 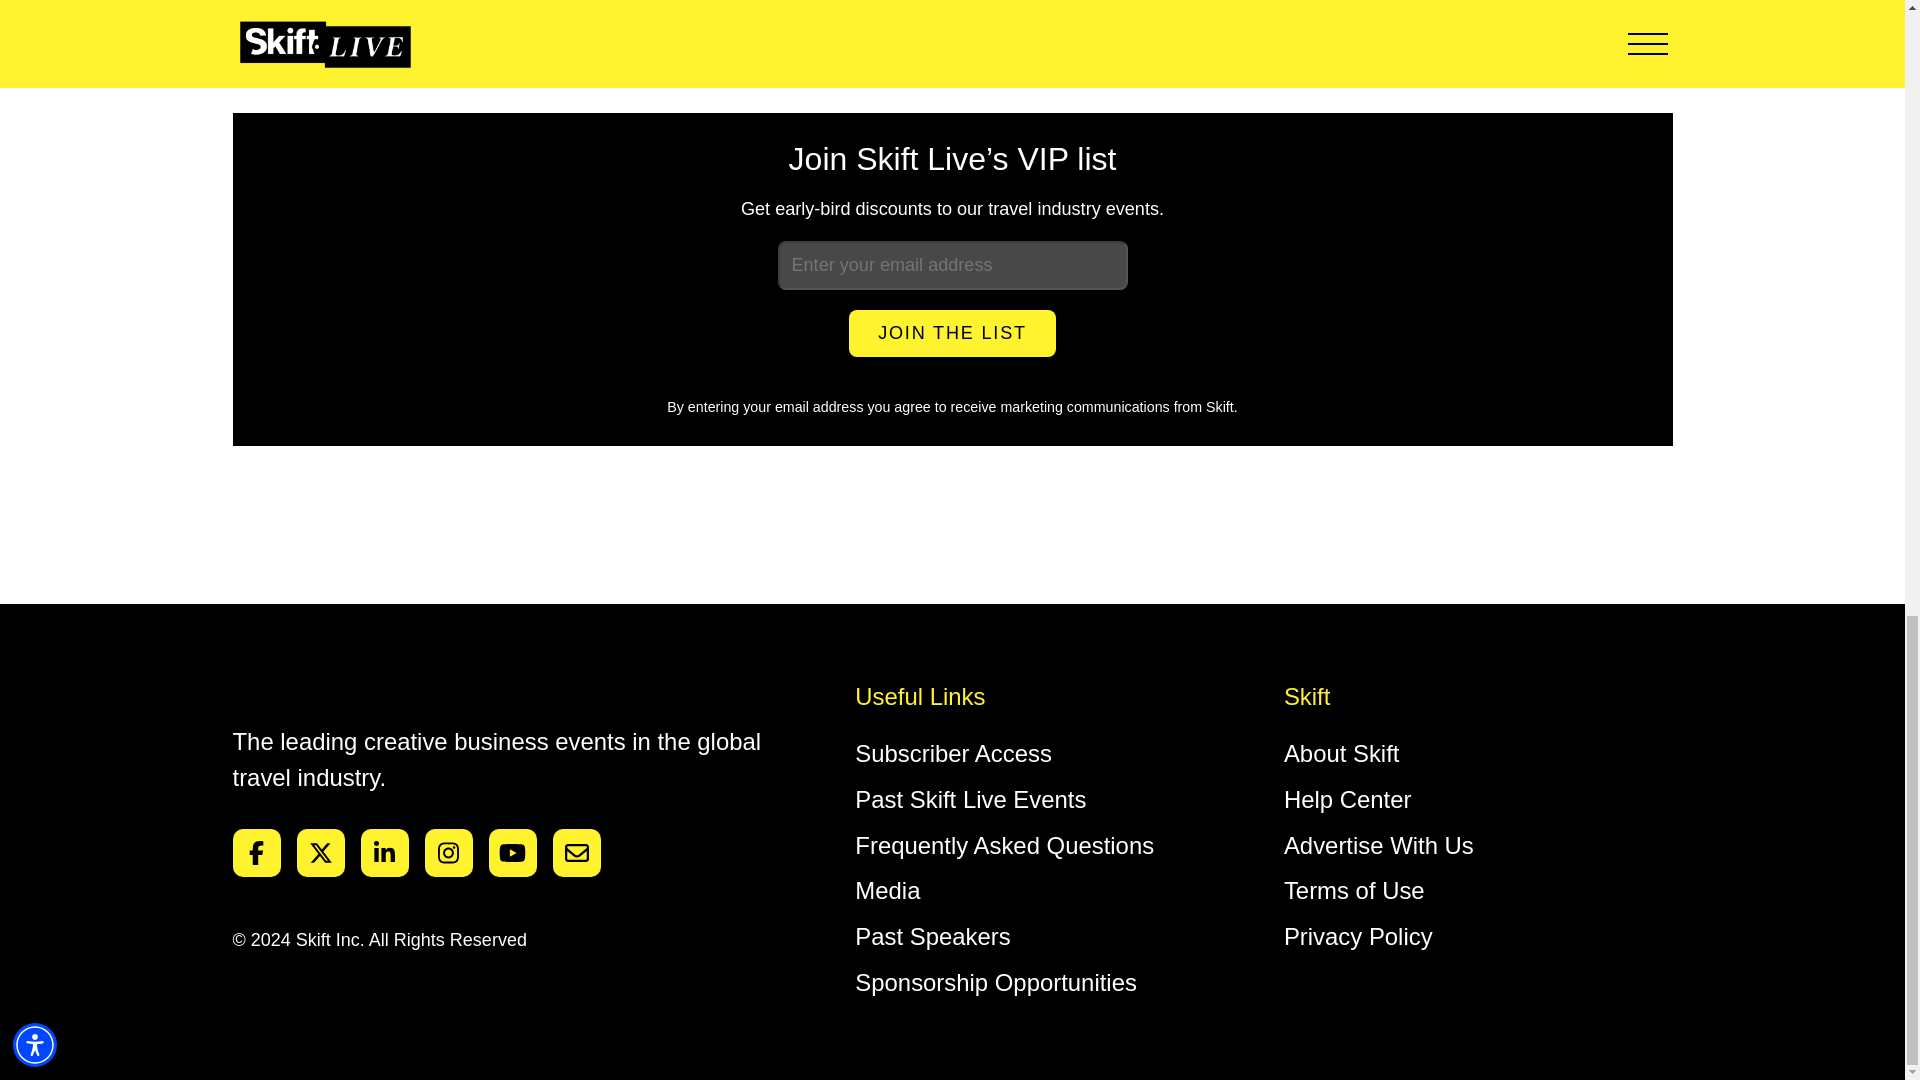 What do you see at coordinates (952, 333) in the screenshot?
I see `Join the list` at bounding box center [952, 333].